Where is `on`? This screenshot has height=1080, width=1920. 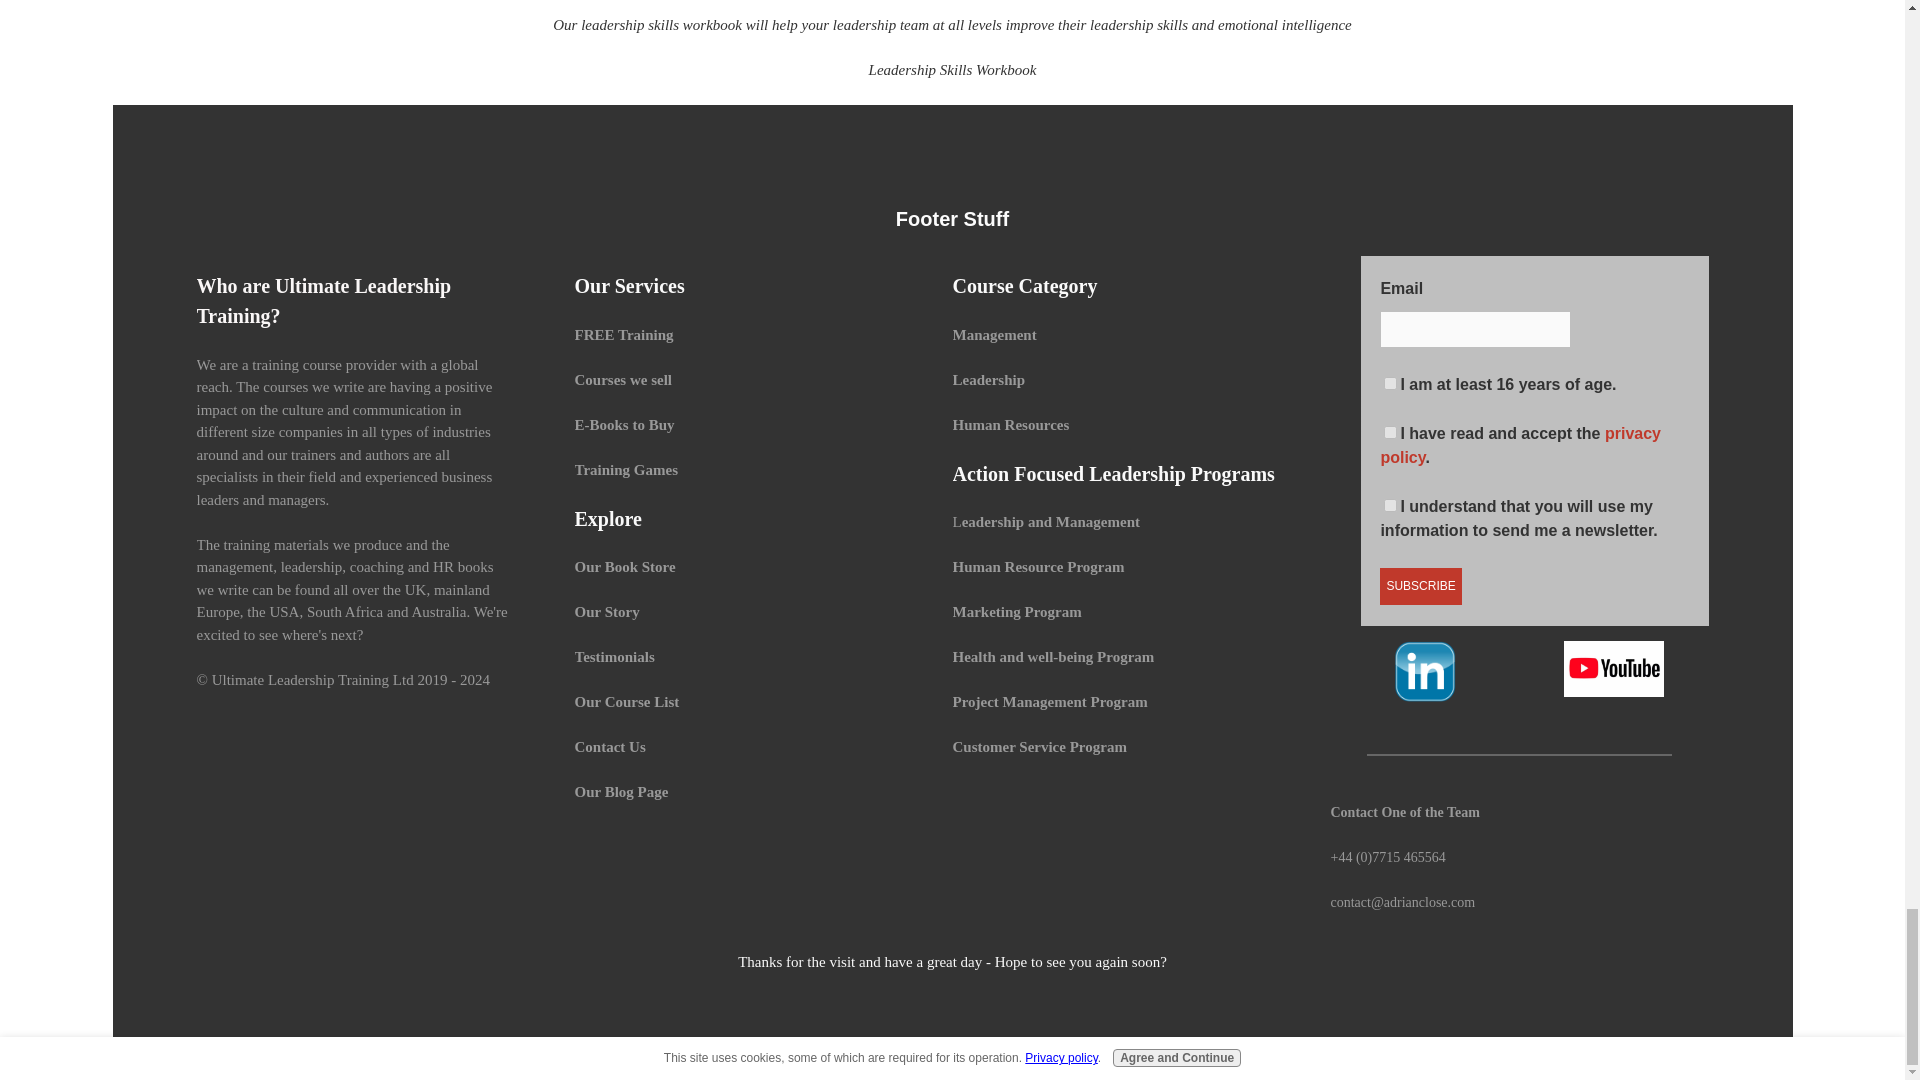
on is located at coordinates (1390, 382).